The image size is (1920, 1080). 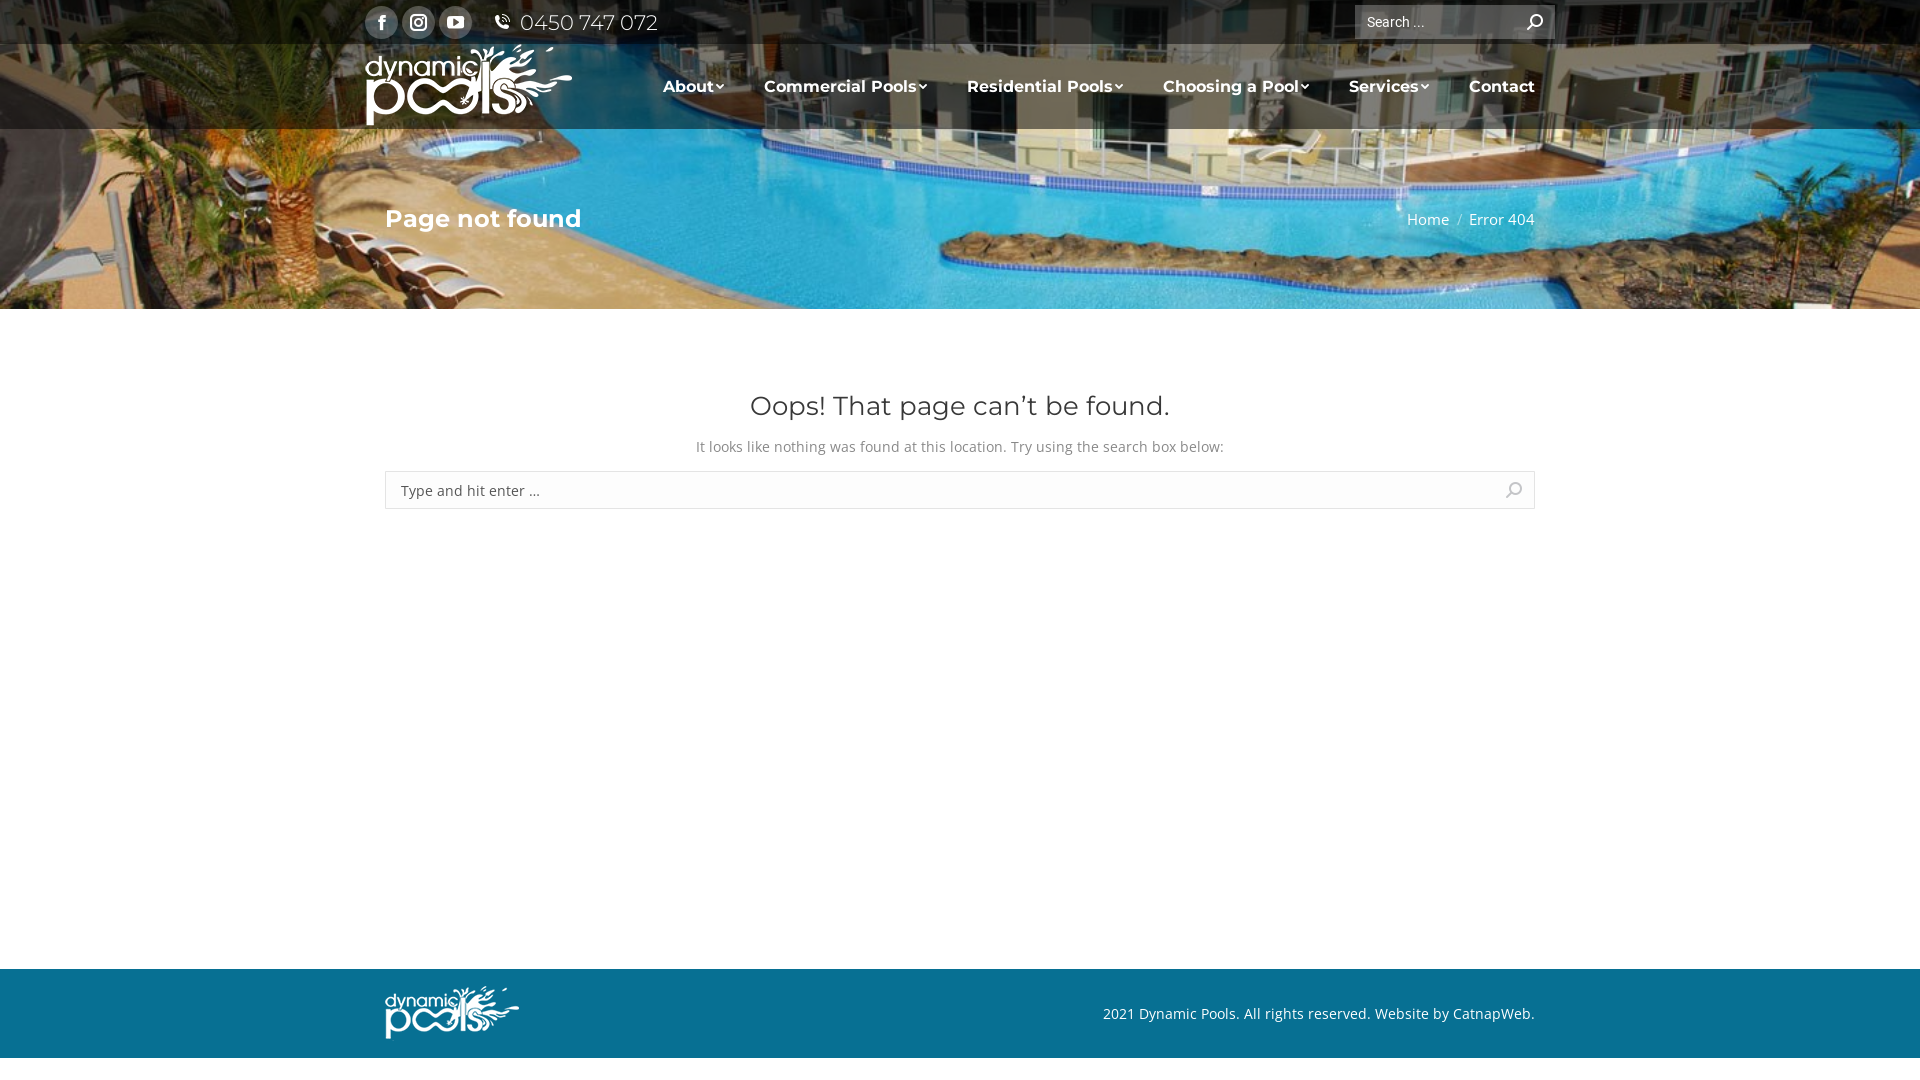 What do you see at coordinates (1045, 86) in the screenshot?
I see `Residential Pools` at bounding box center [1045, 86].